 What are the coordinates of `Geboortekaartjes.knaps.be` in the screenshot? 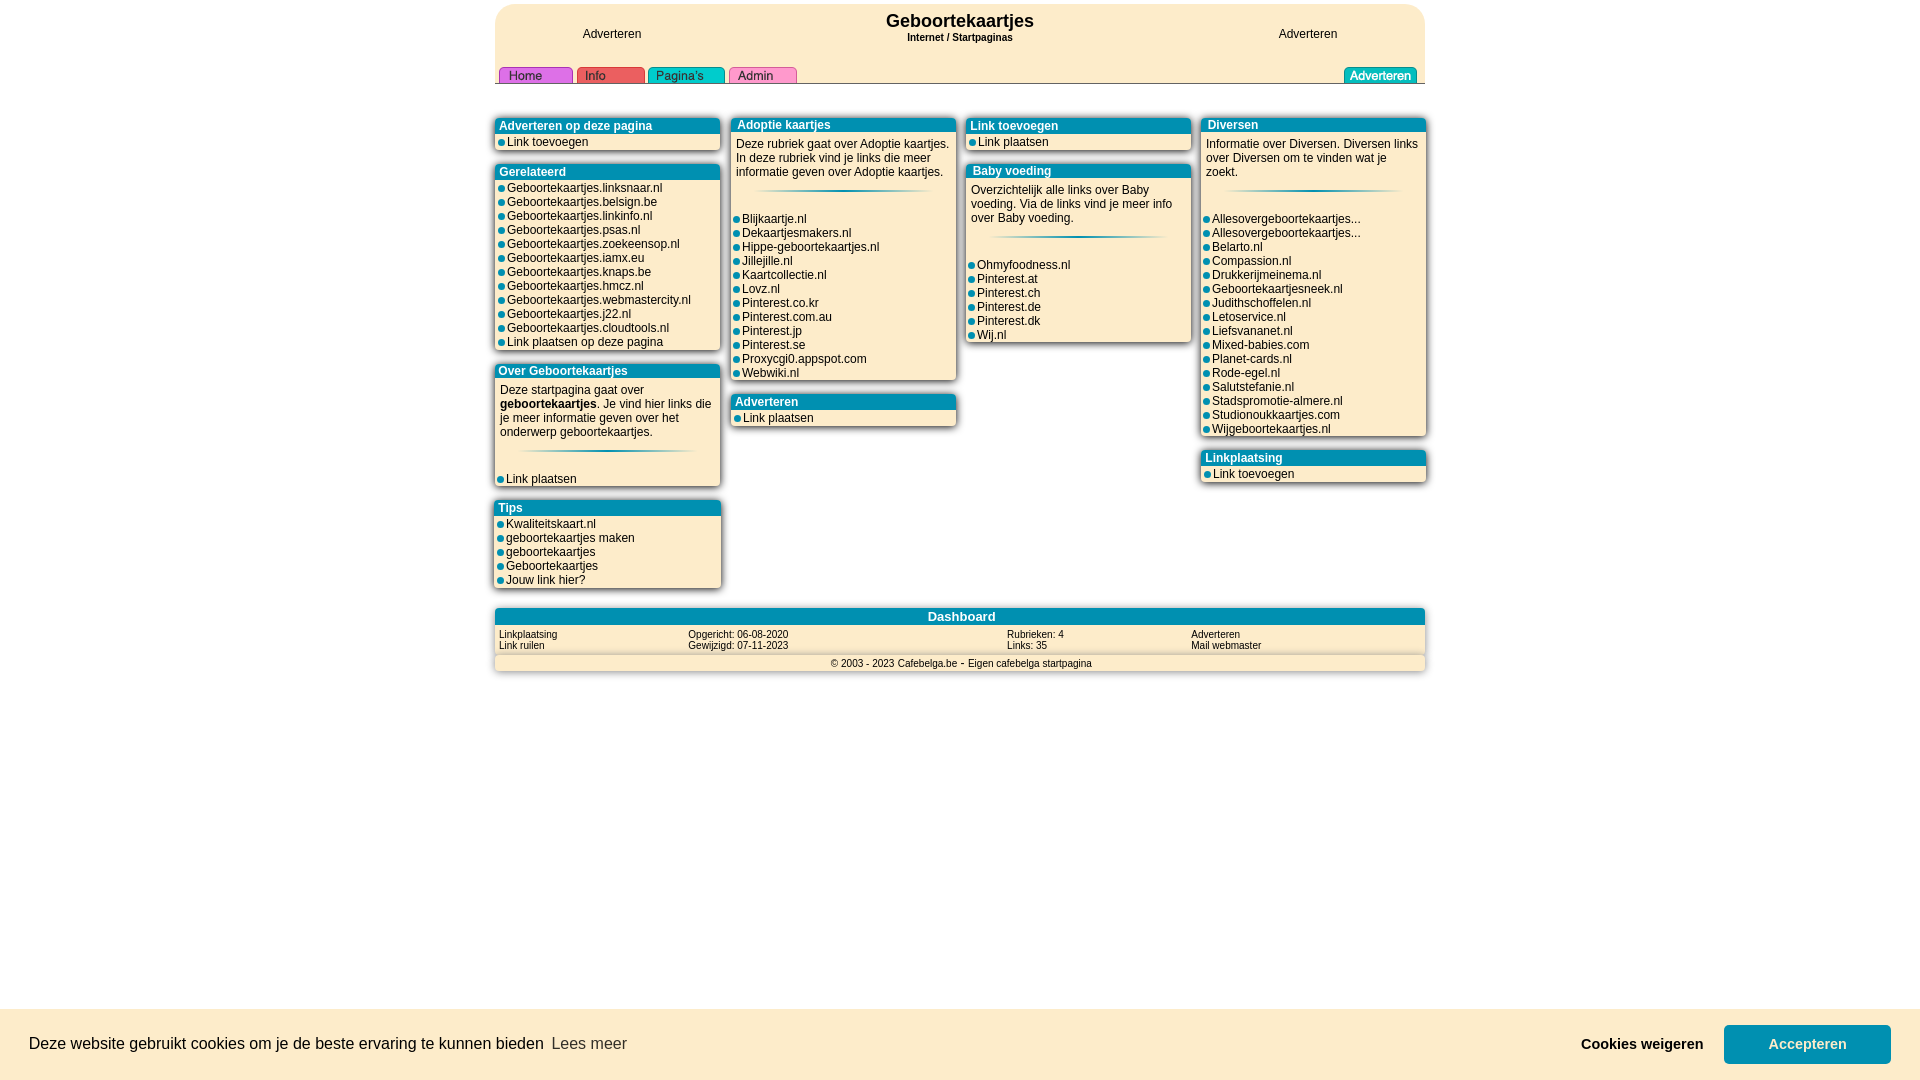 It's located at (578, 272).